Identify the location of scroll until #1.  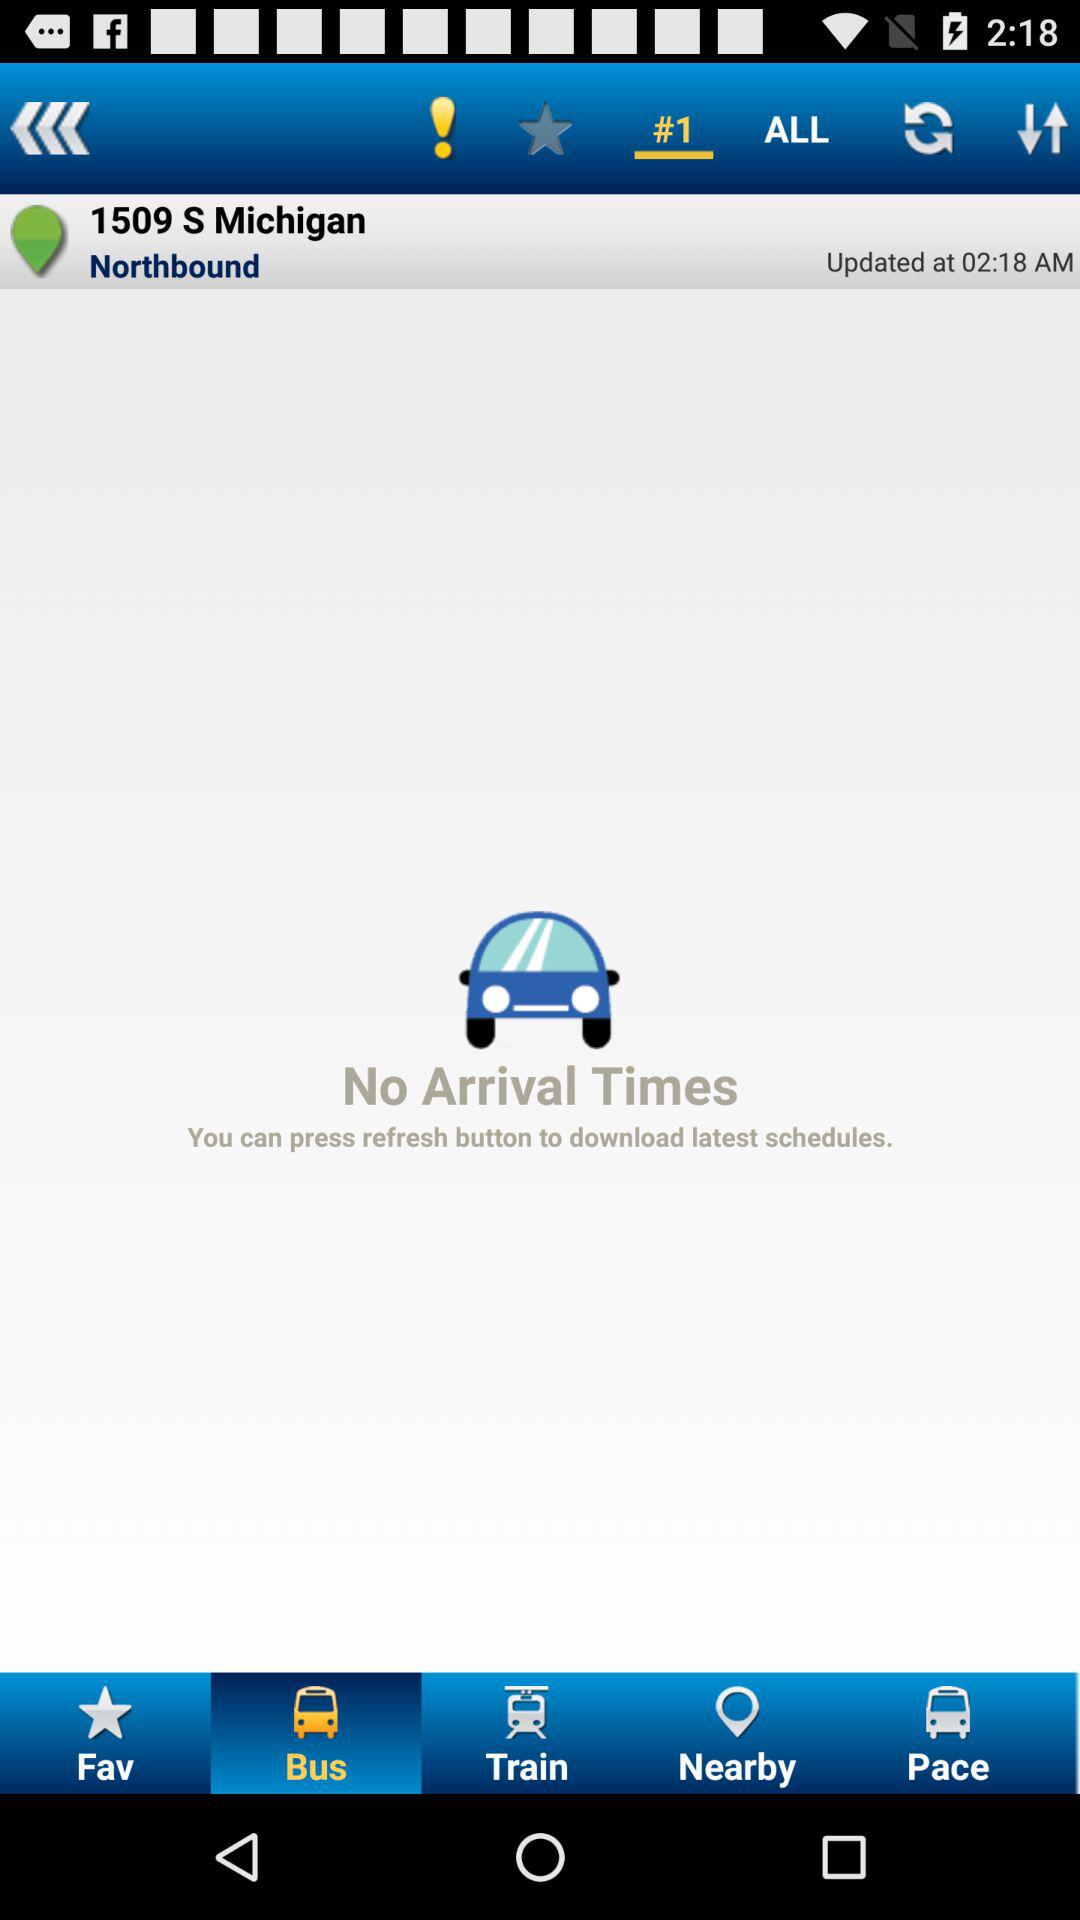
(674, 128).